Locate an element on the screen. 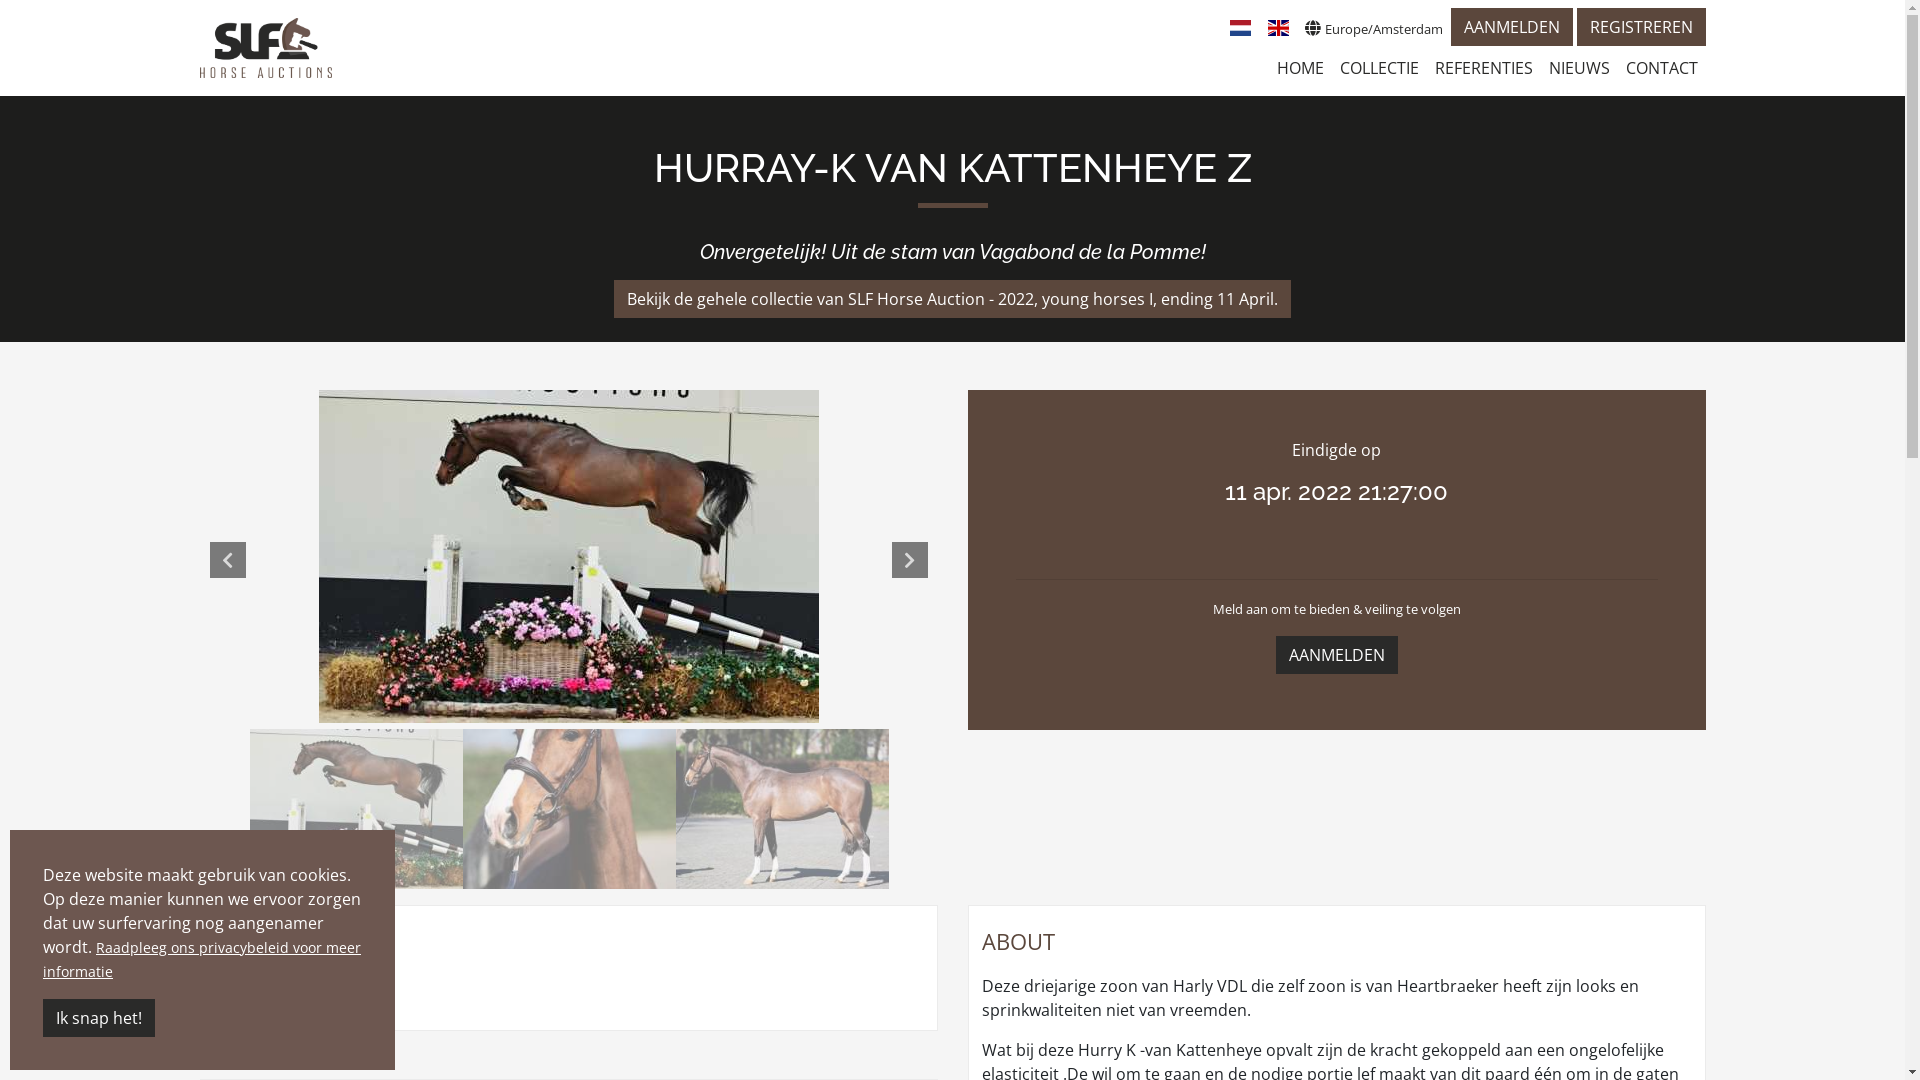  AANMELDEN is located at coordinates (1337, 655).